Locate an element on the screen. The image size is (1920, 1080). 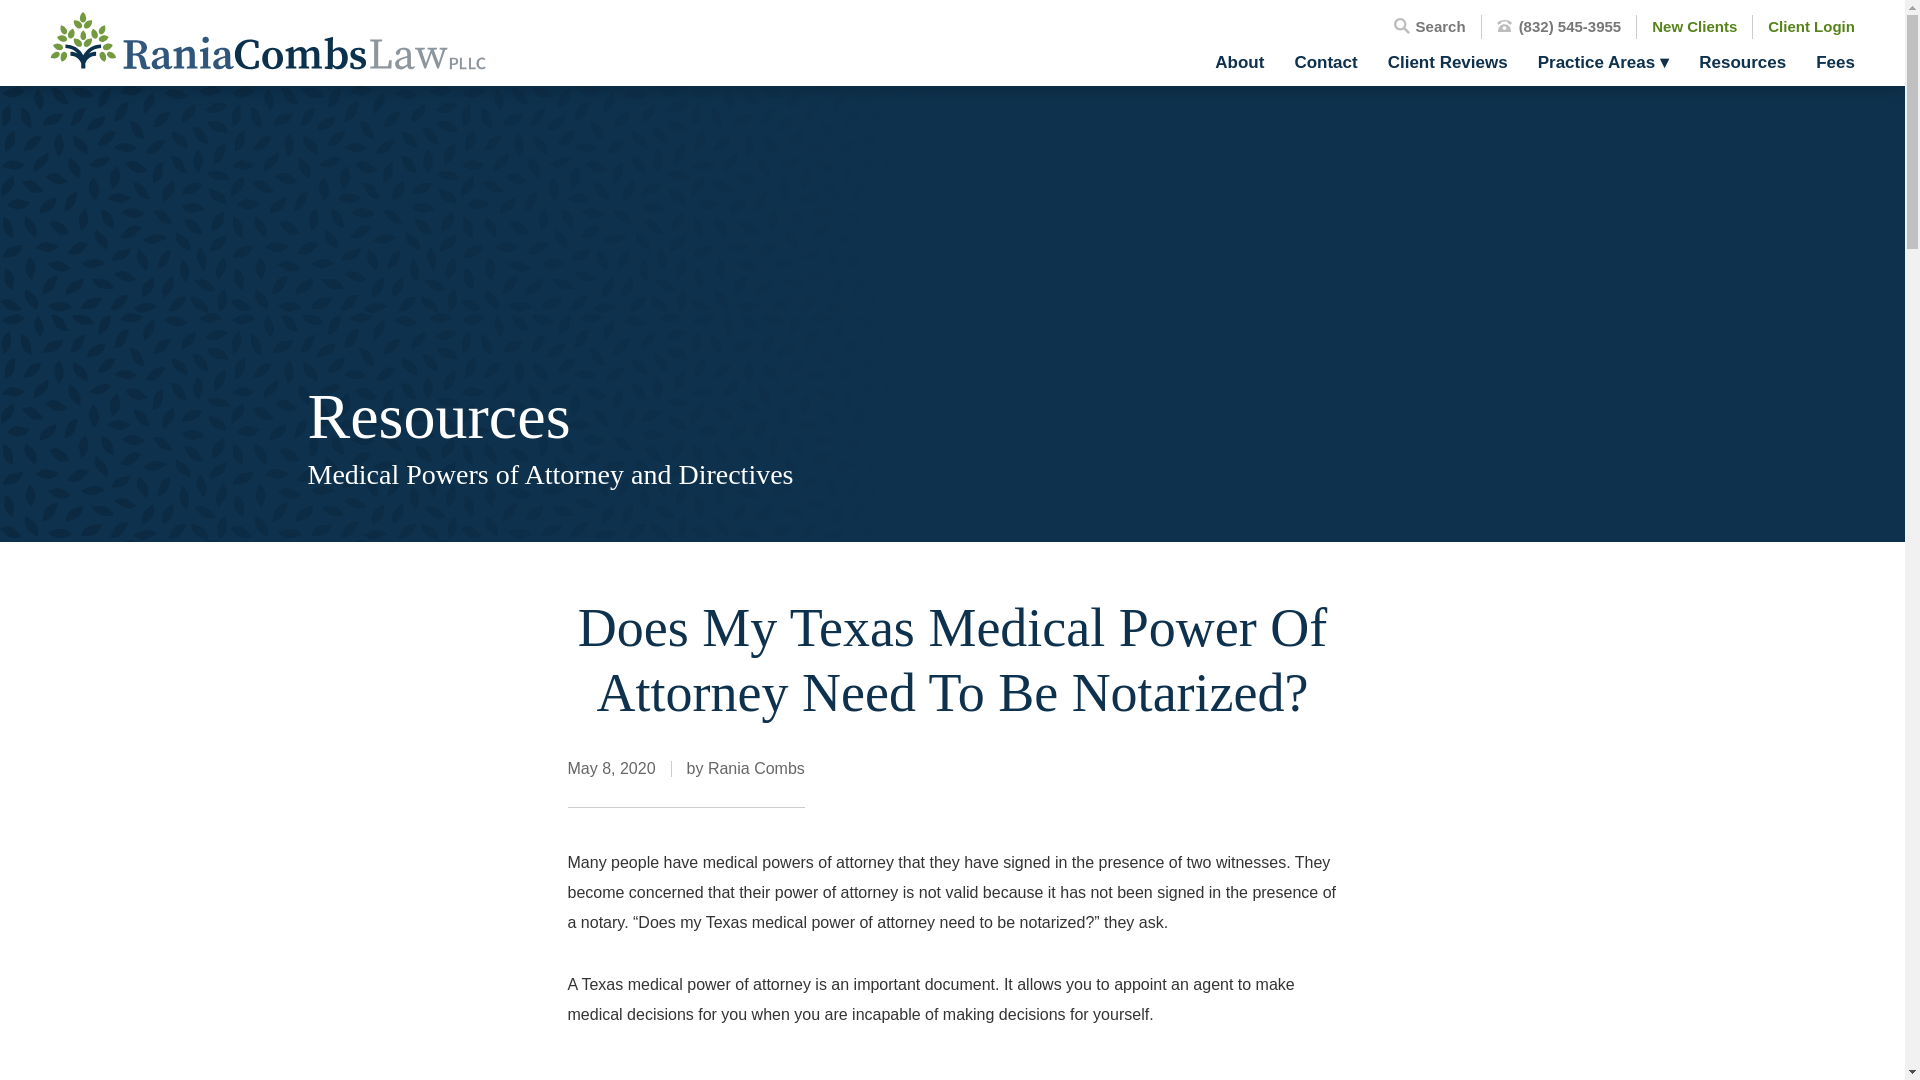
New Clients is located at coordinates (1694, 26).